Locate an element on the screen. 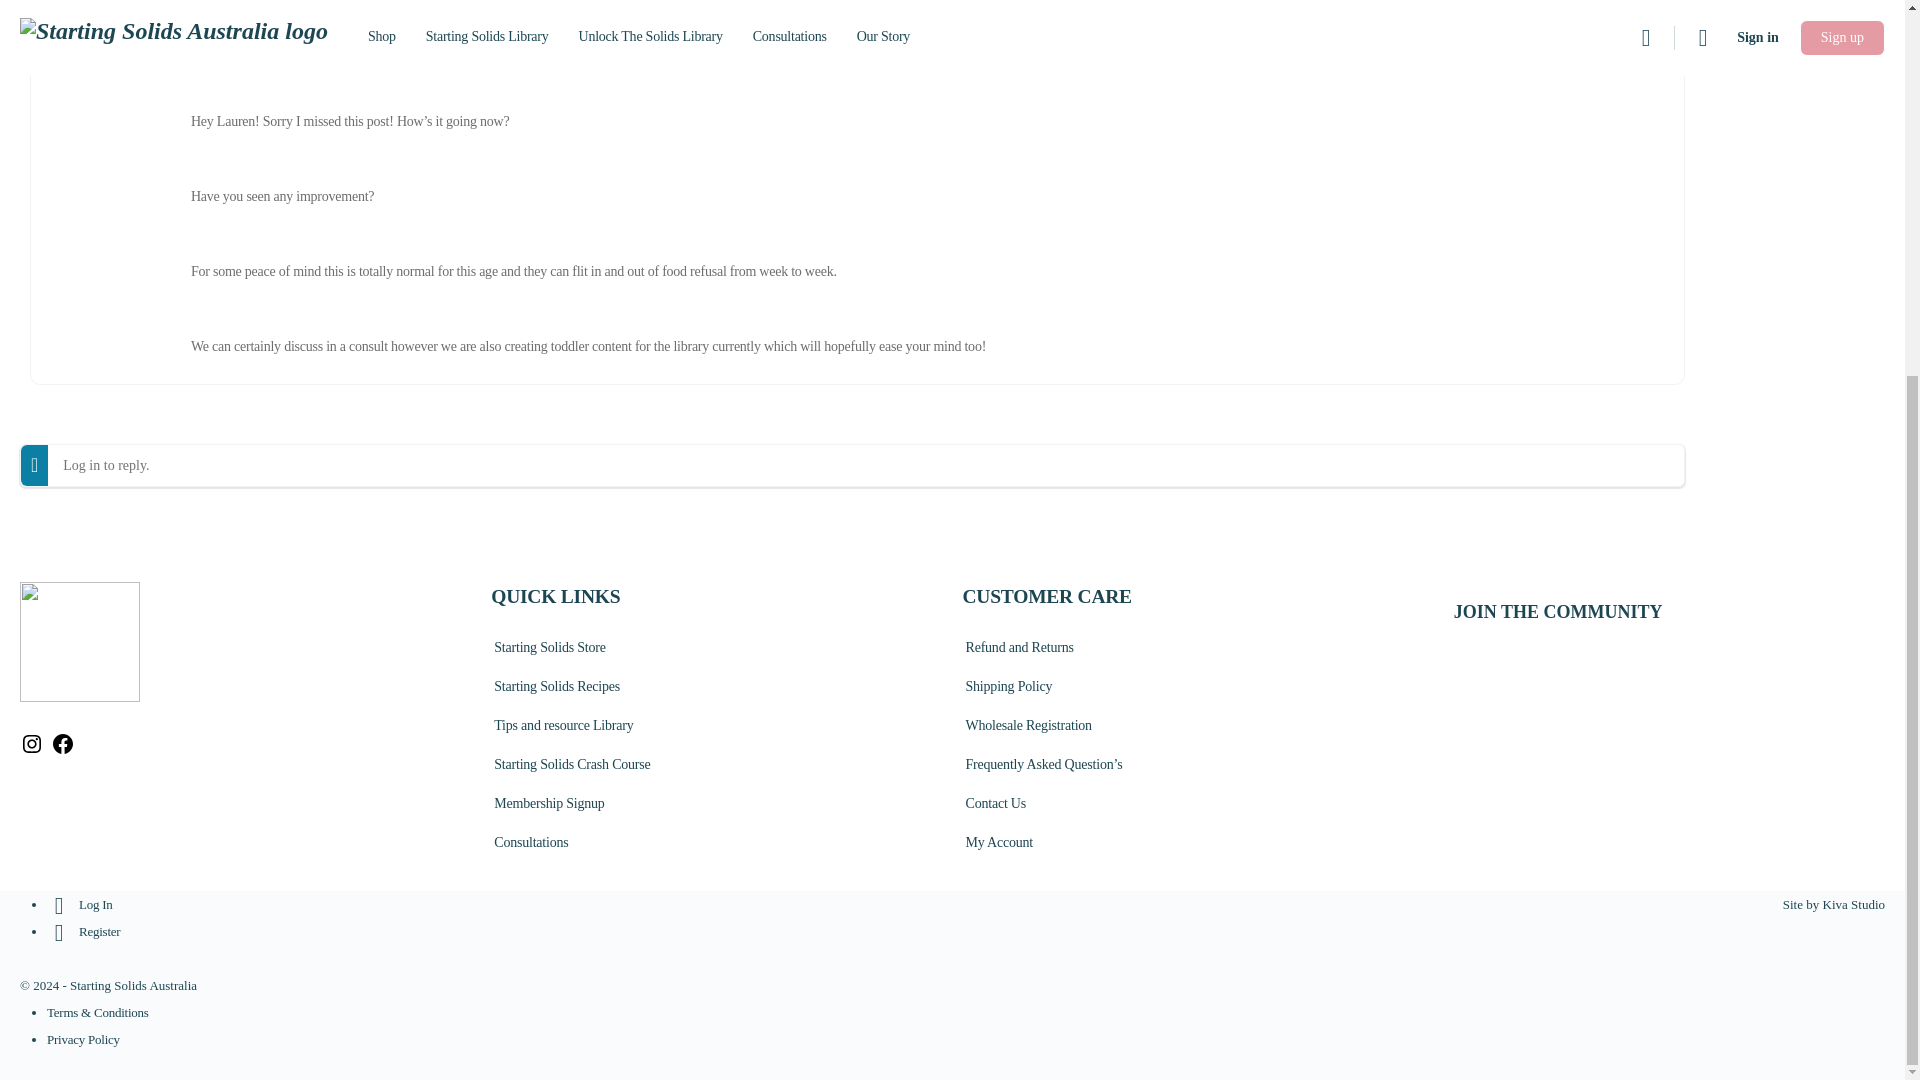 Image resolution: width=1920 pixels, height=1080 pixels. View Jeanette's profile is located at coordinates (219, 46).